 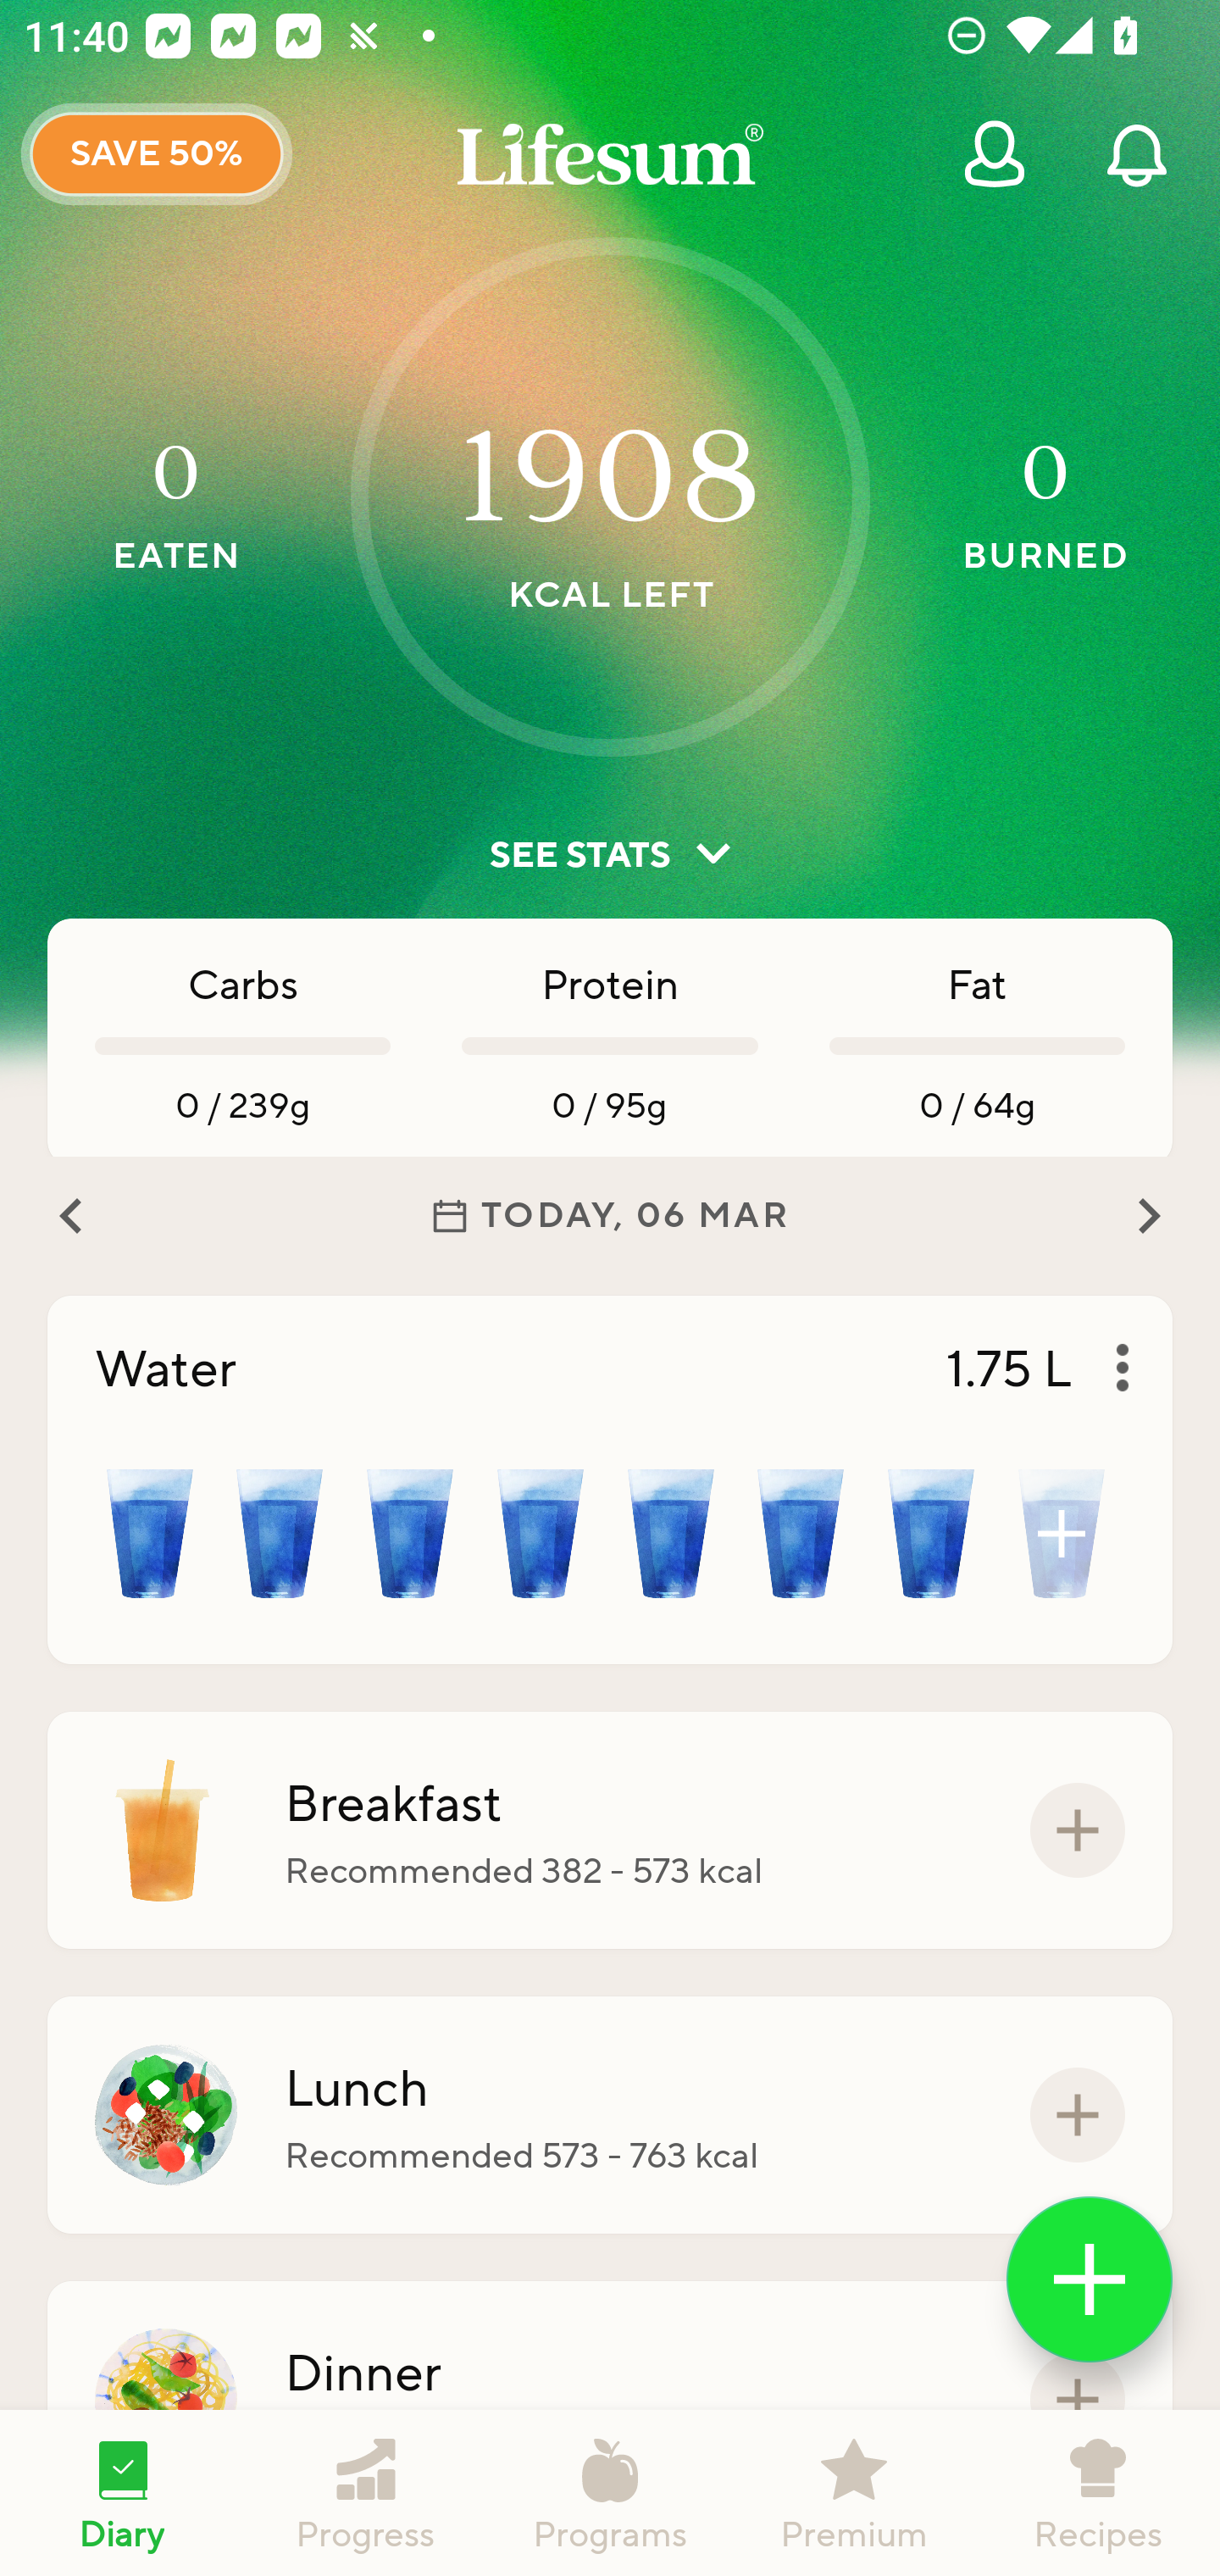 I want to click on TODAY, 06 MAR, so click(x=610, y=1215).